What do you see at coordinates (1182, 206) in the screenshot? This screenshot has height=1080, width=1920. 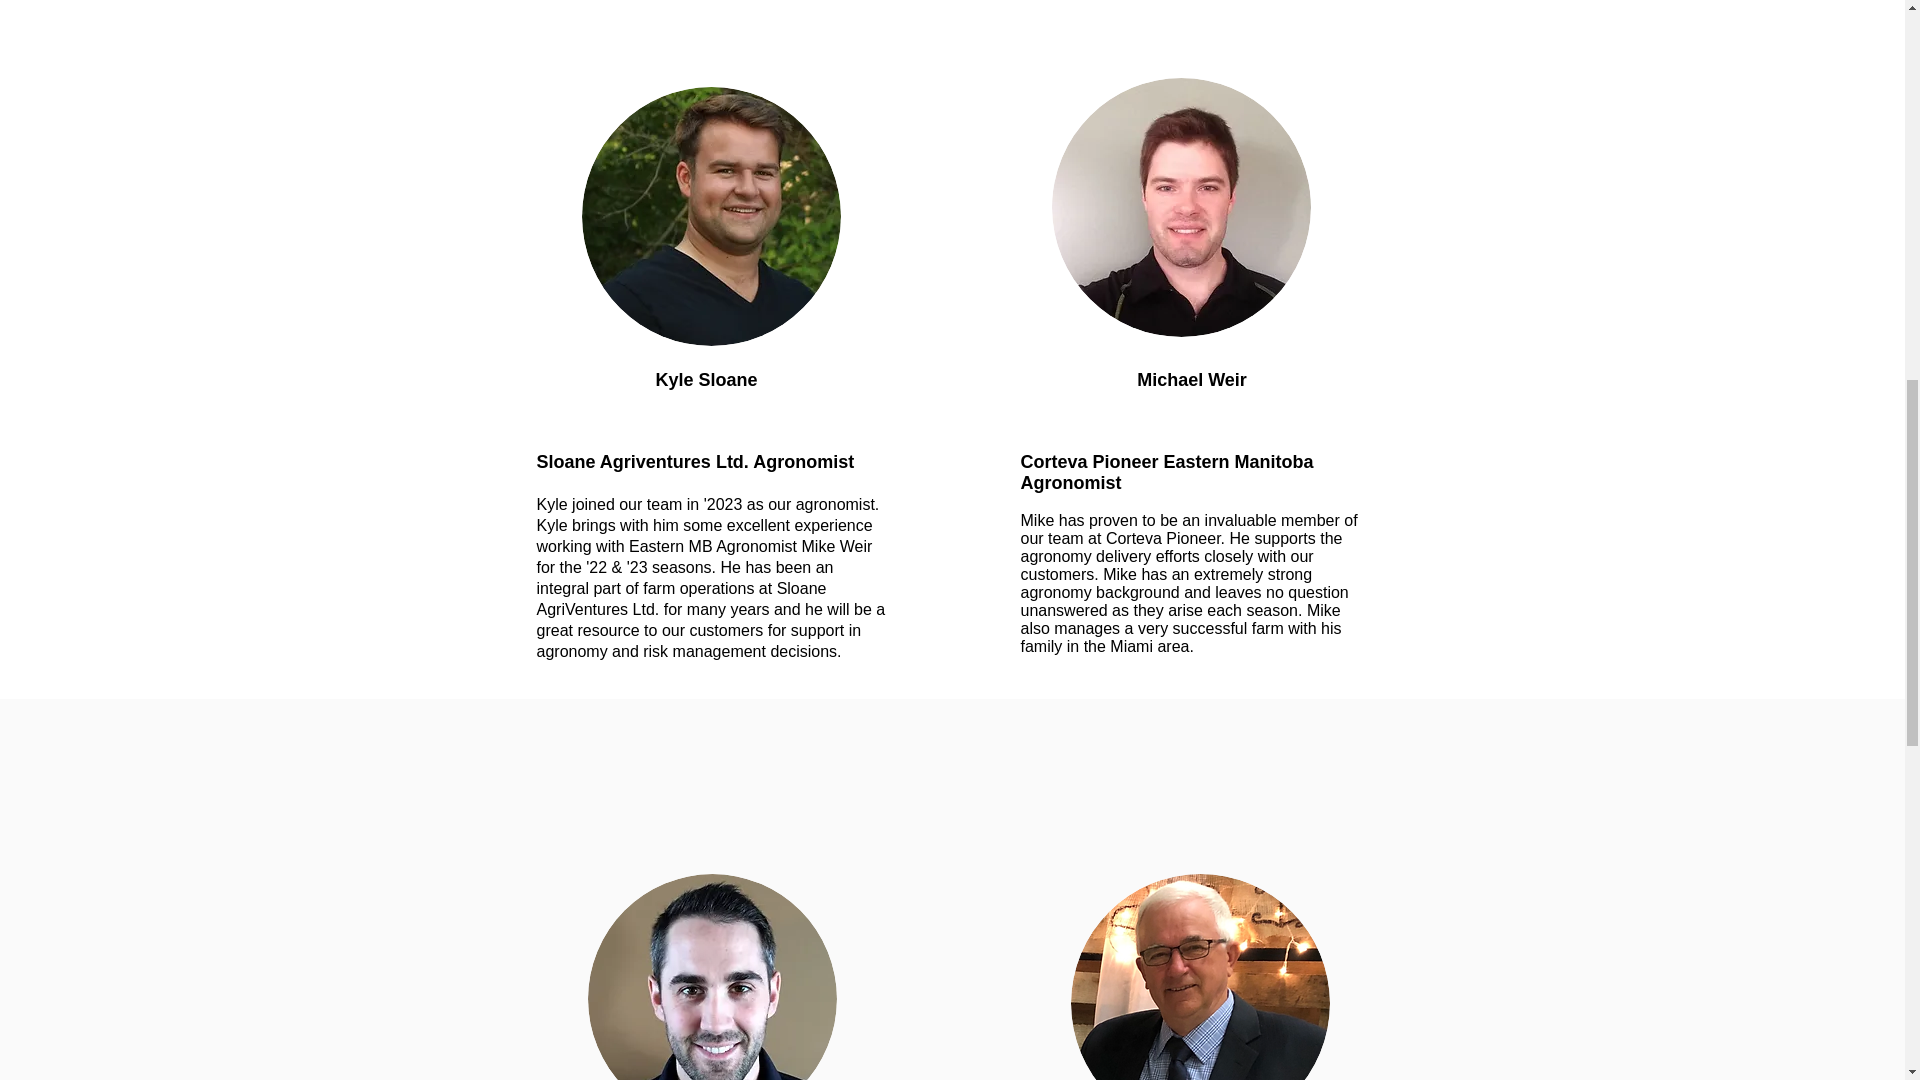 I see `Mike Weir` at bounding box center [1182, 206].